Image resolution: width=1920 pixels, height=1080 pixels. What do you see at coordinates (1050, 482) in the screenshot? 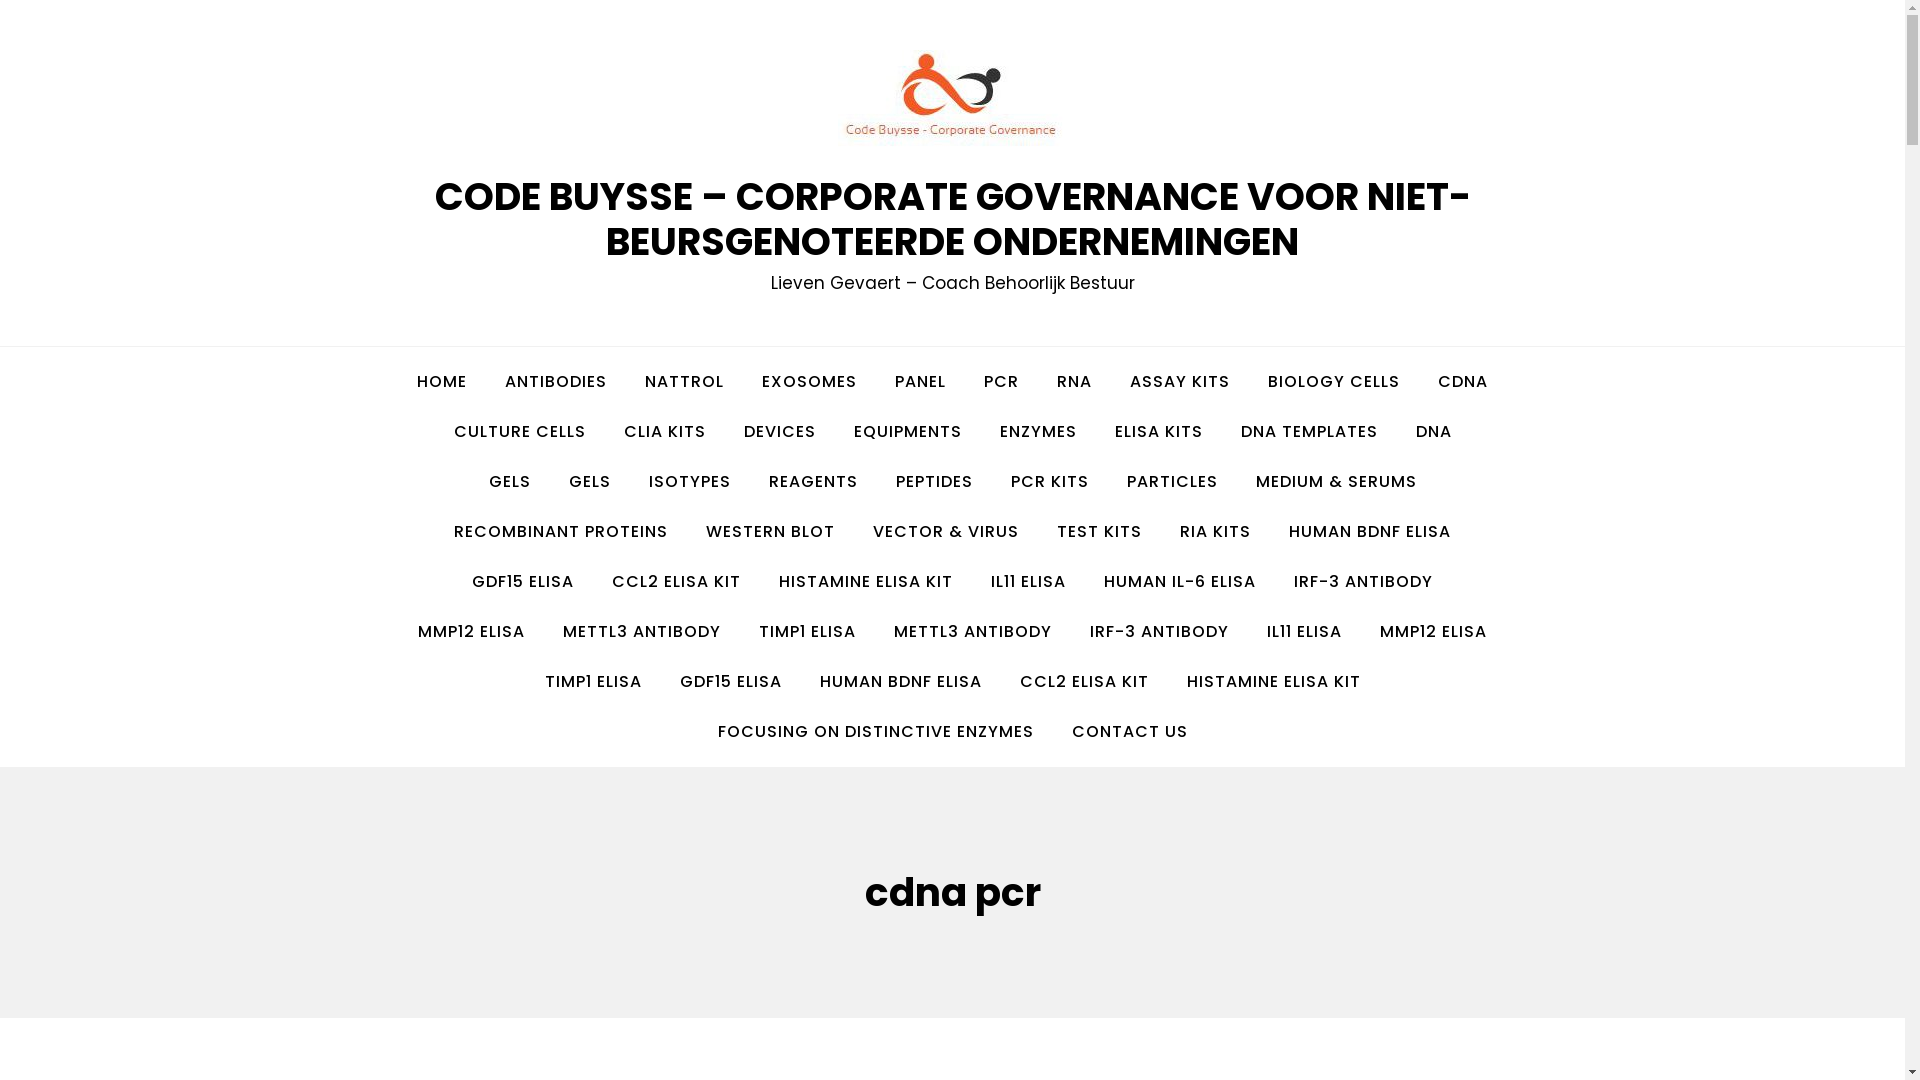
I see `PCR KITS` at bounding box center [1050, 482].